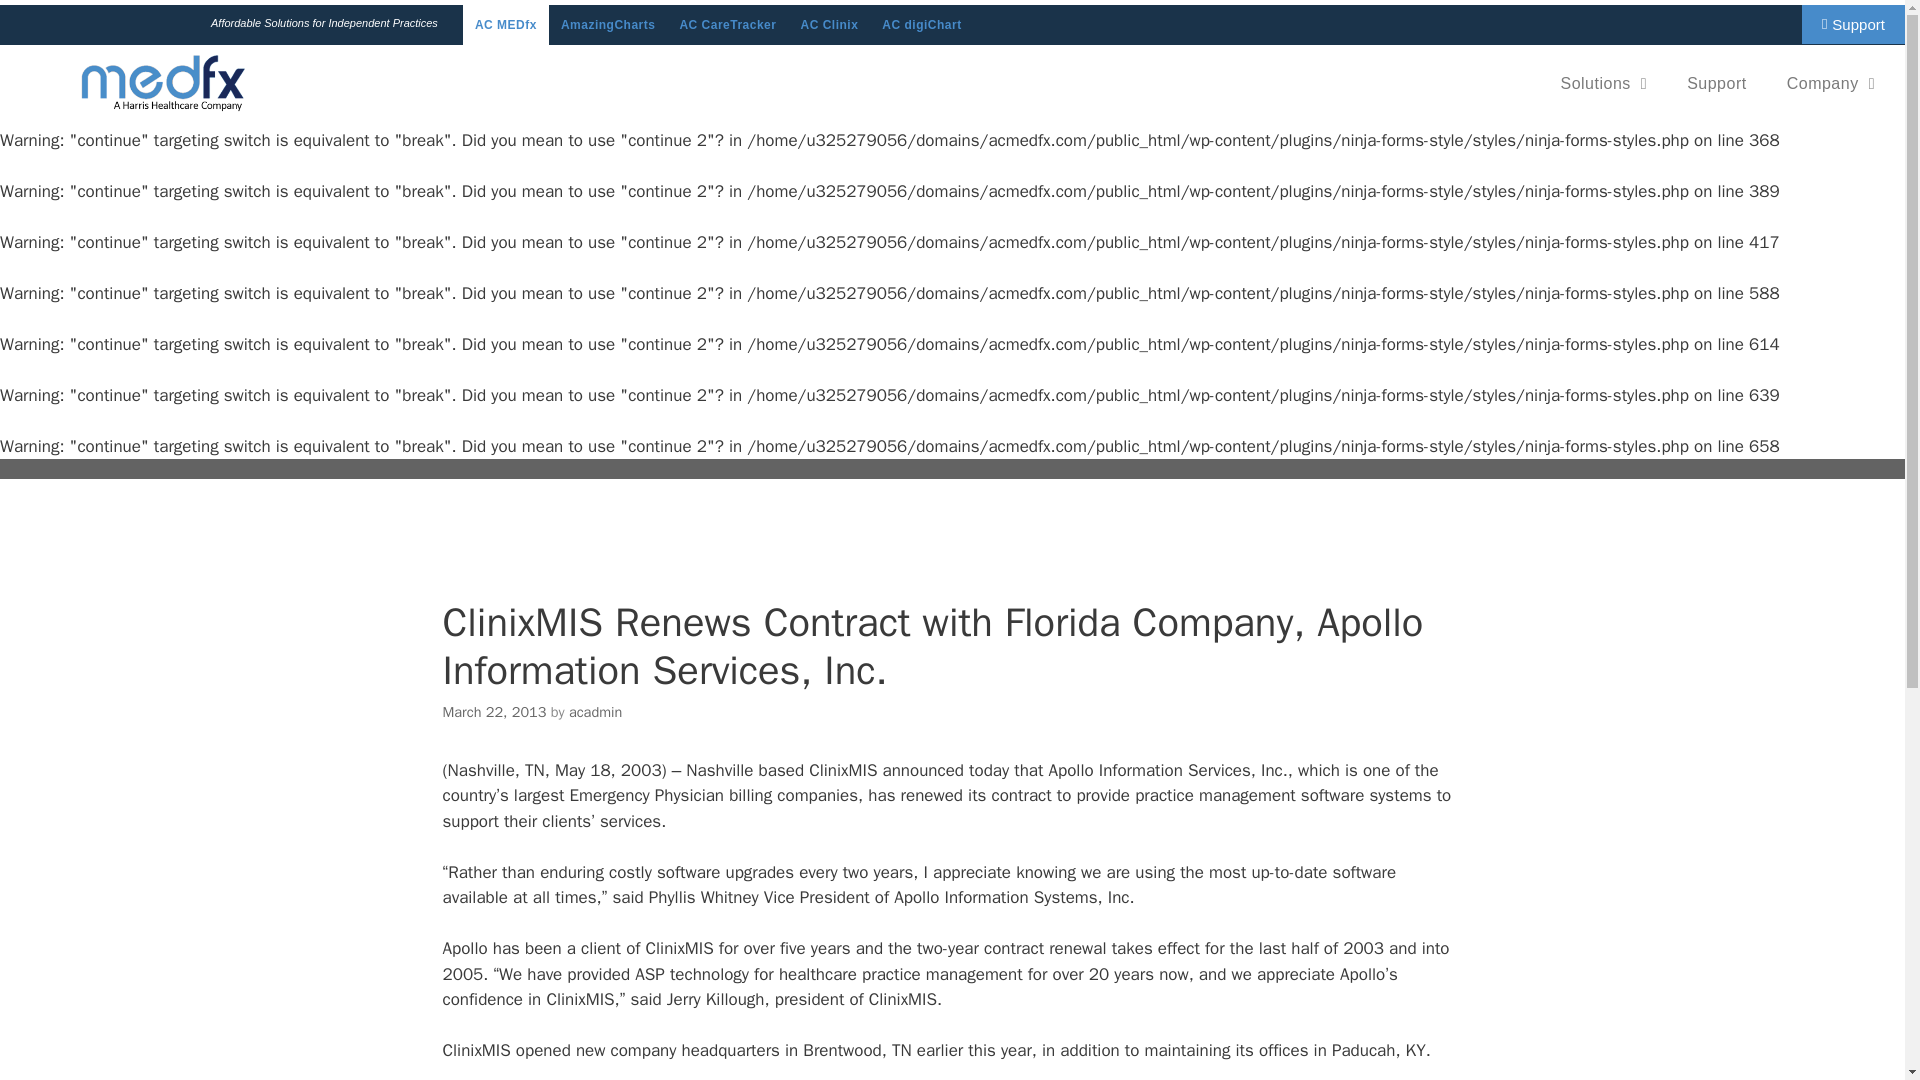  I want to click on March 22, 2013, so click(493, 712).